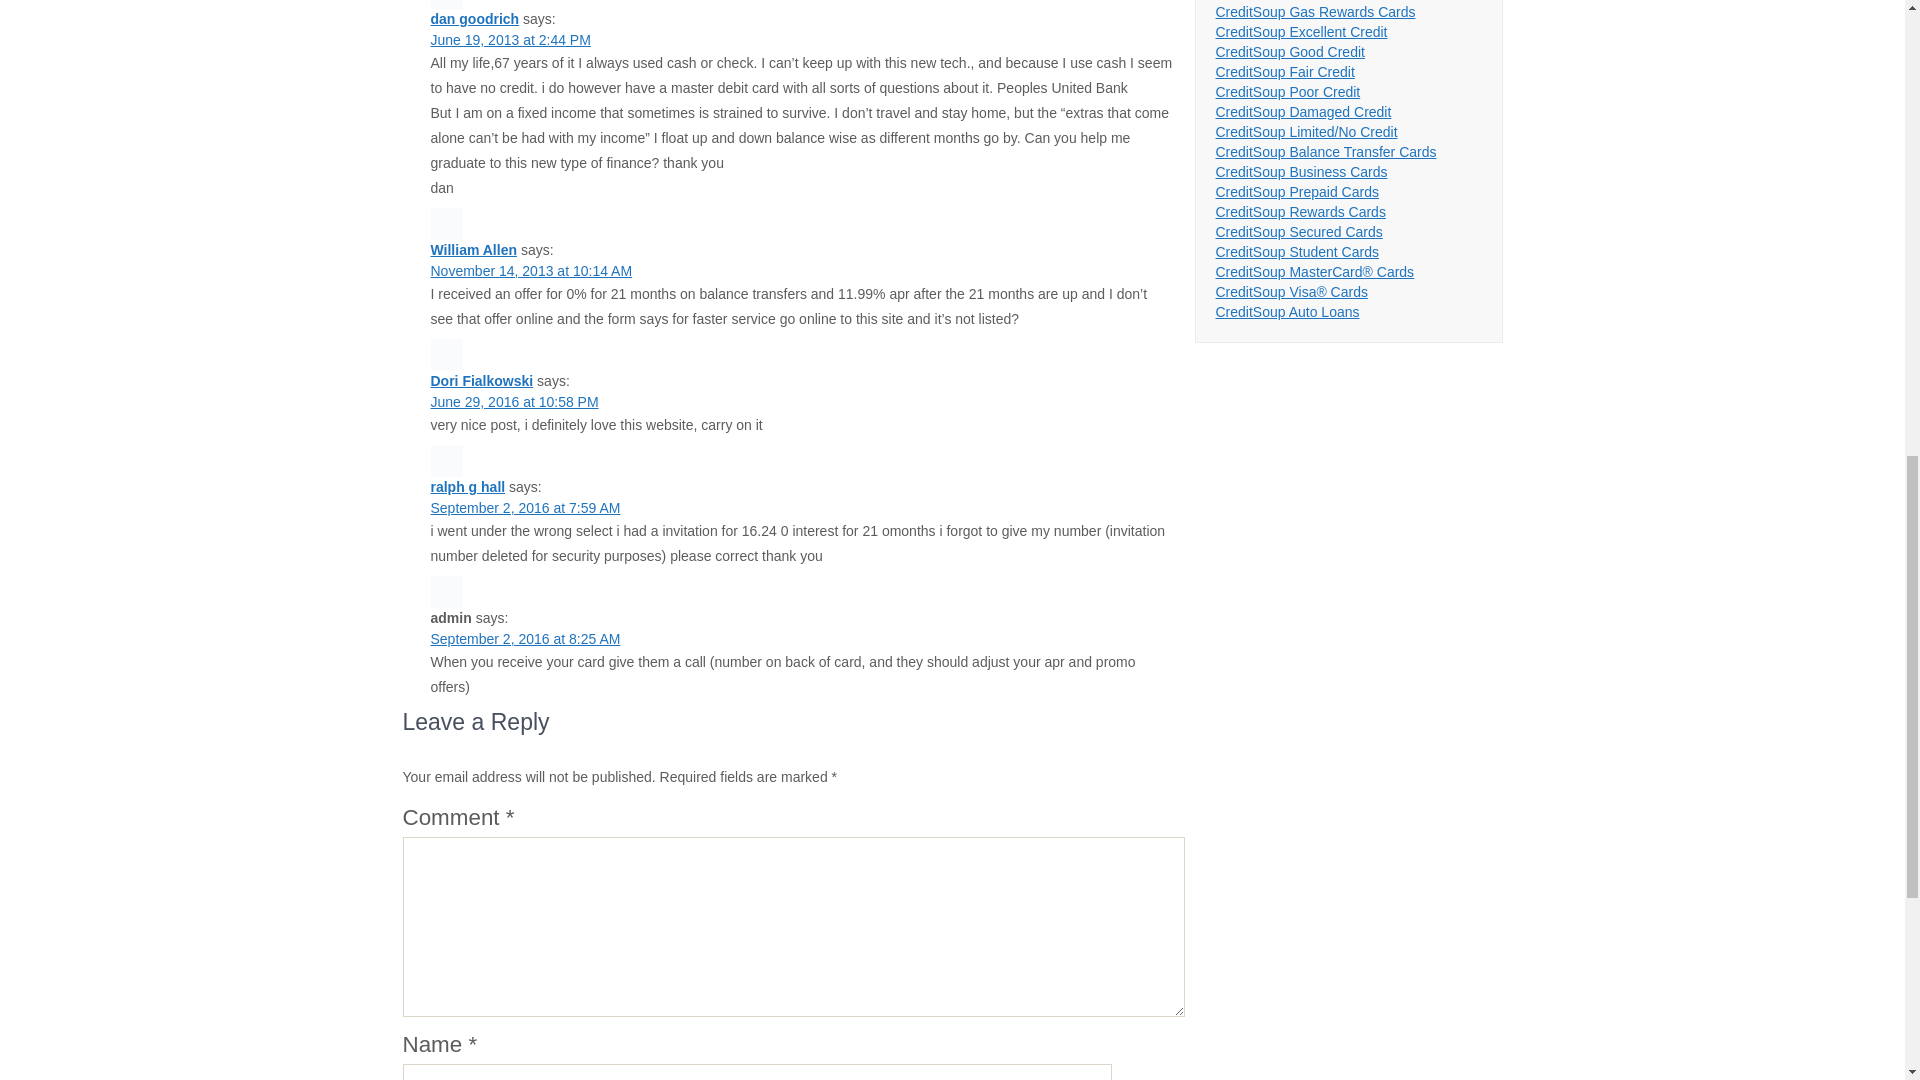  What do you see at coordinates (1316, 12) in the screenshot?
I see `CreditSoup Gas Rewards Cards` at bounding box center [1316, 12].